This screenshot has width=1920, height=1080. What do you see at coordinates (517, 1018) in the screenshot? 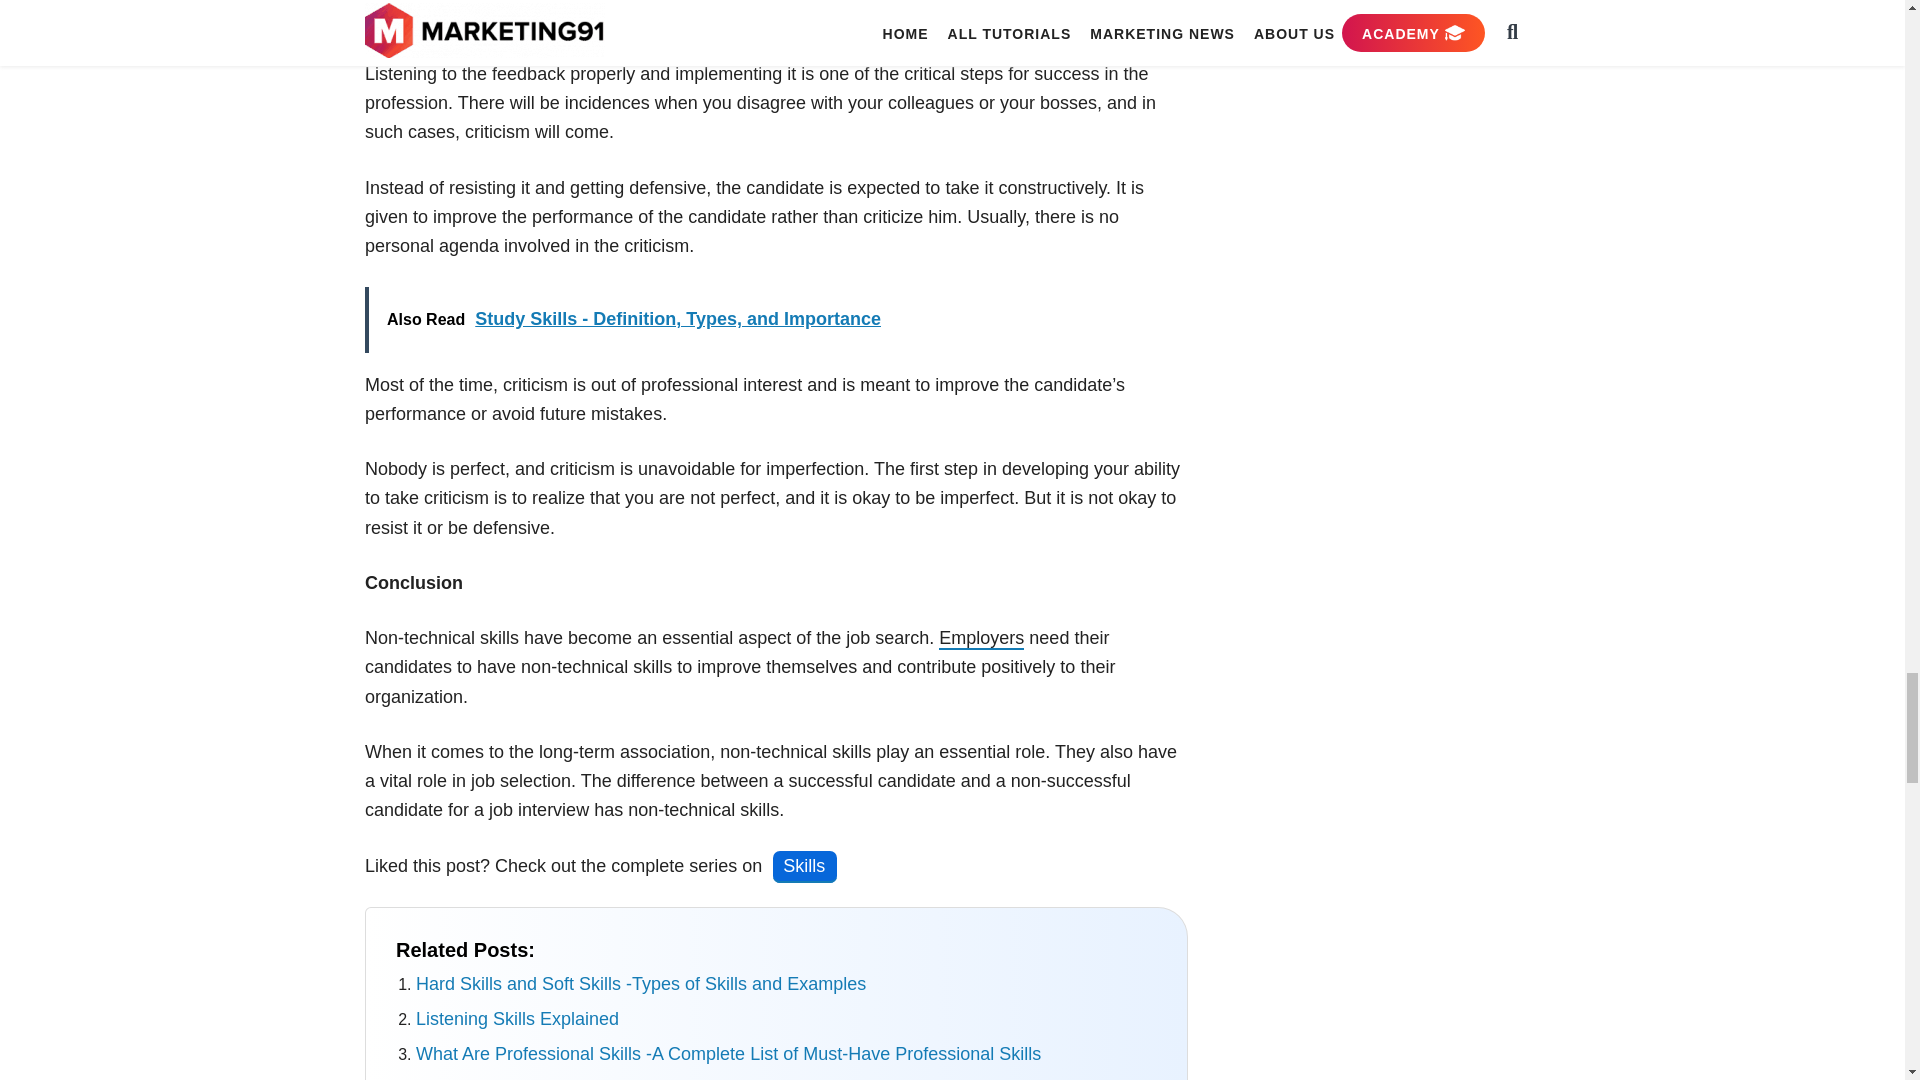
I see `Listening Skills Explained` at bounding box center [517, 1018].